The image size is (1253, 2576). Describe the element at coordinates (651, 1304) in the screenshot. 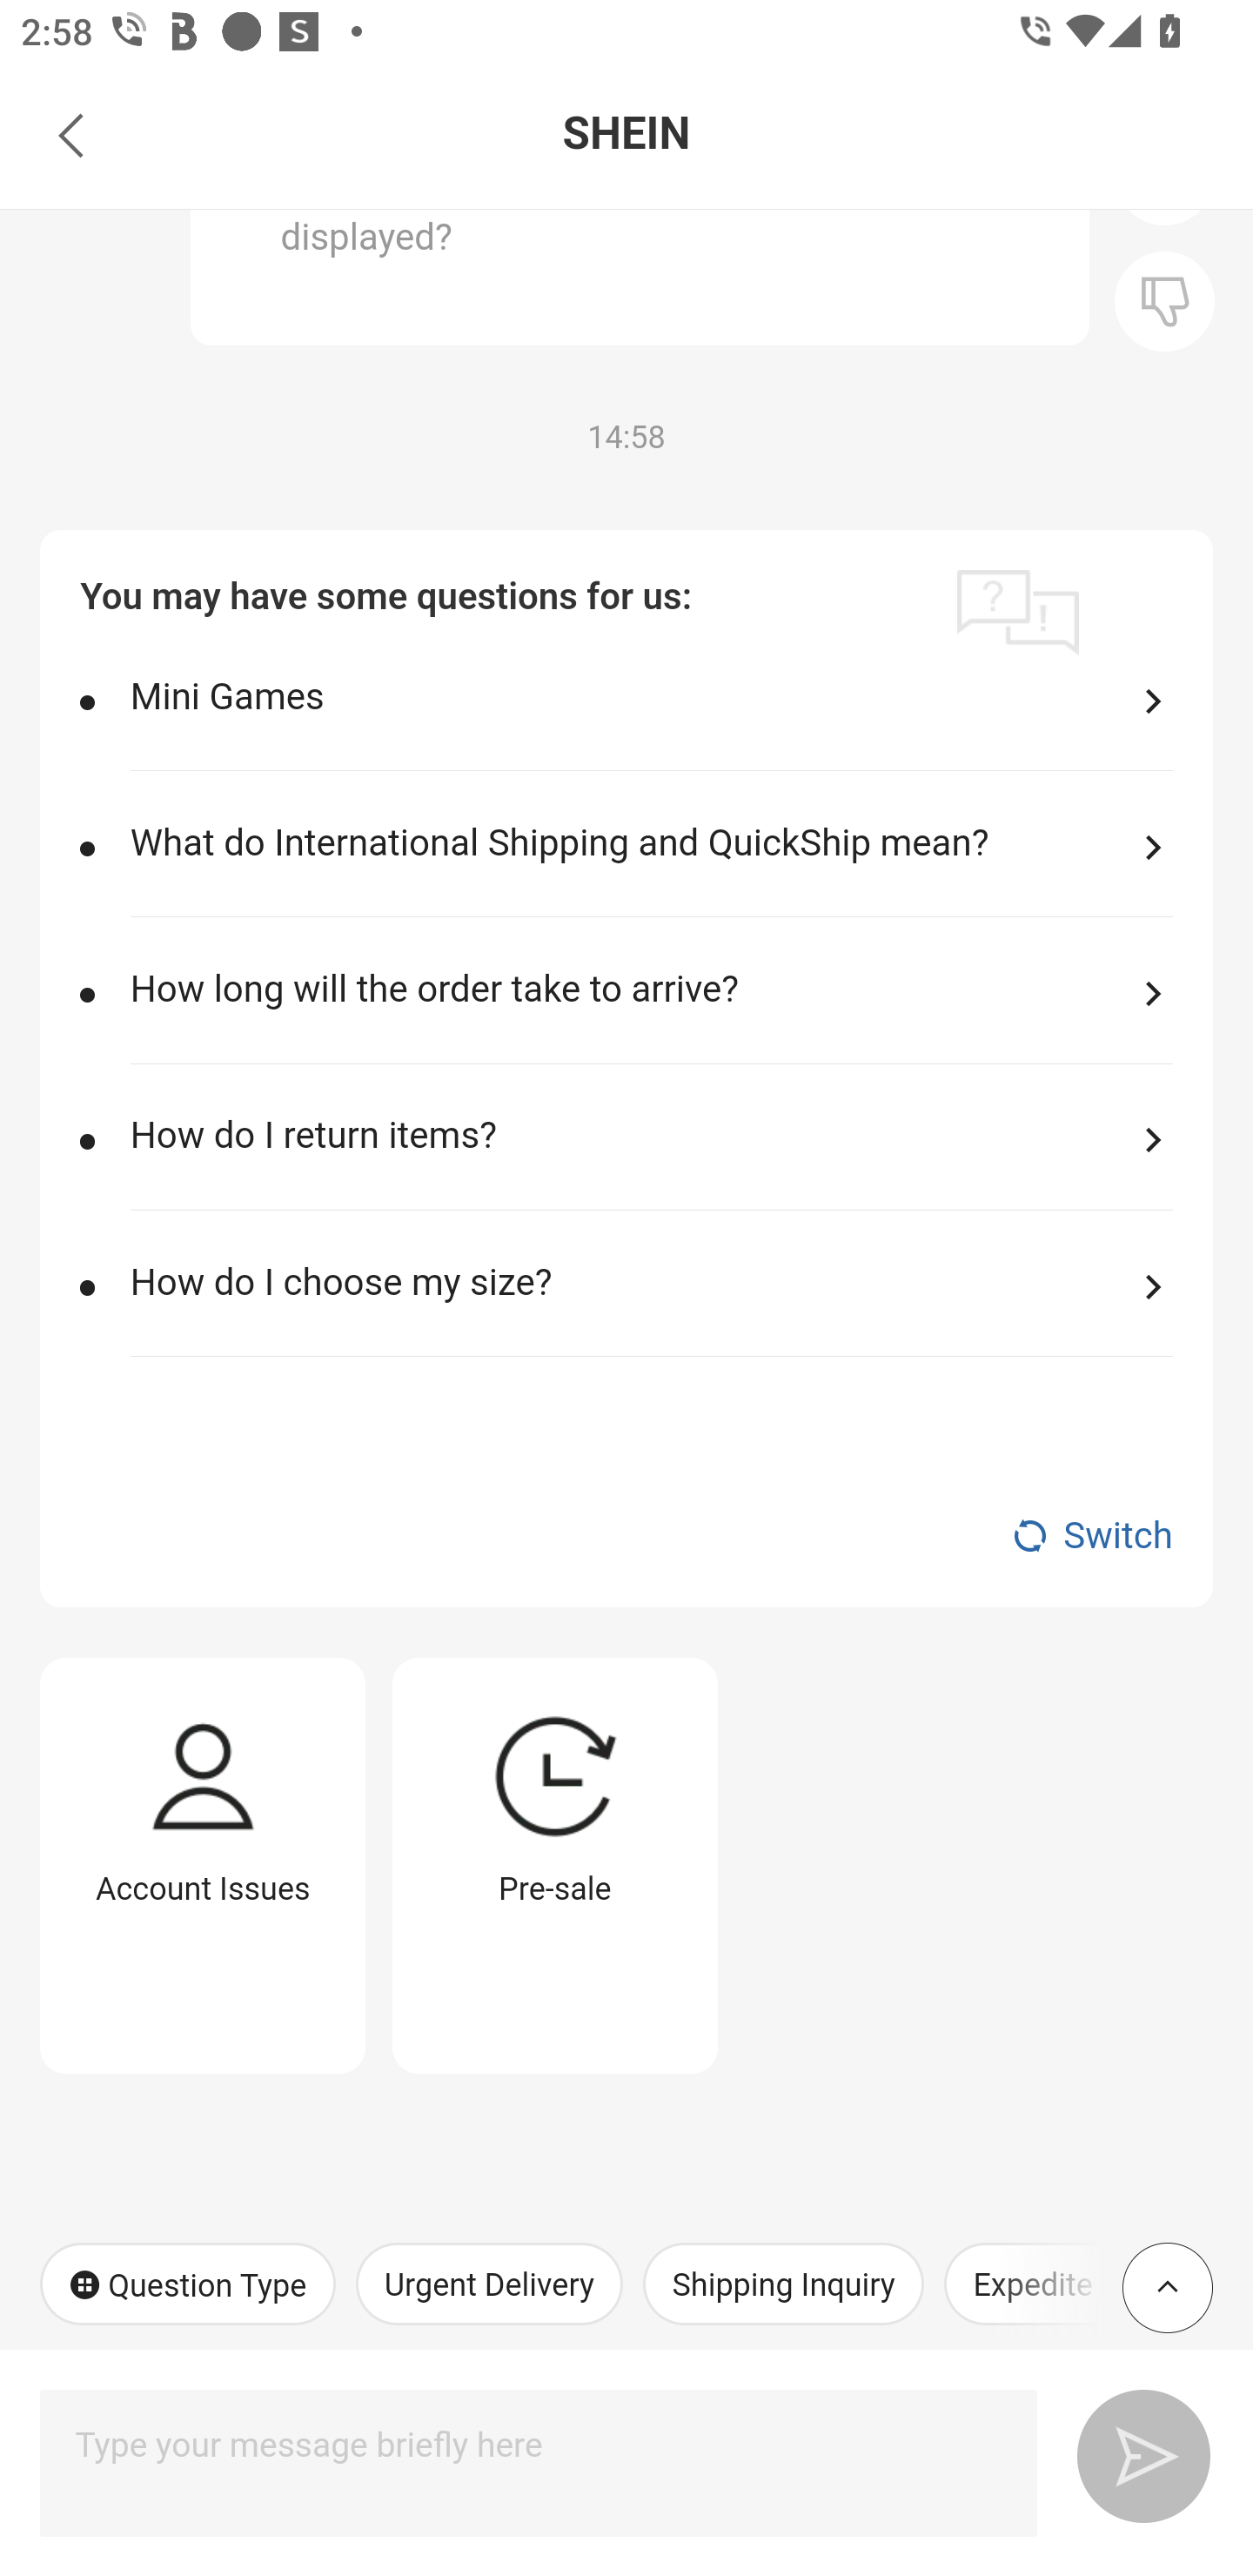

I see `How do I choose my size? ` at that location.